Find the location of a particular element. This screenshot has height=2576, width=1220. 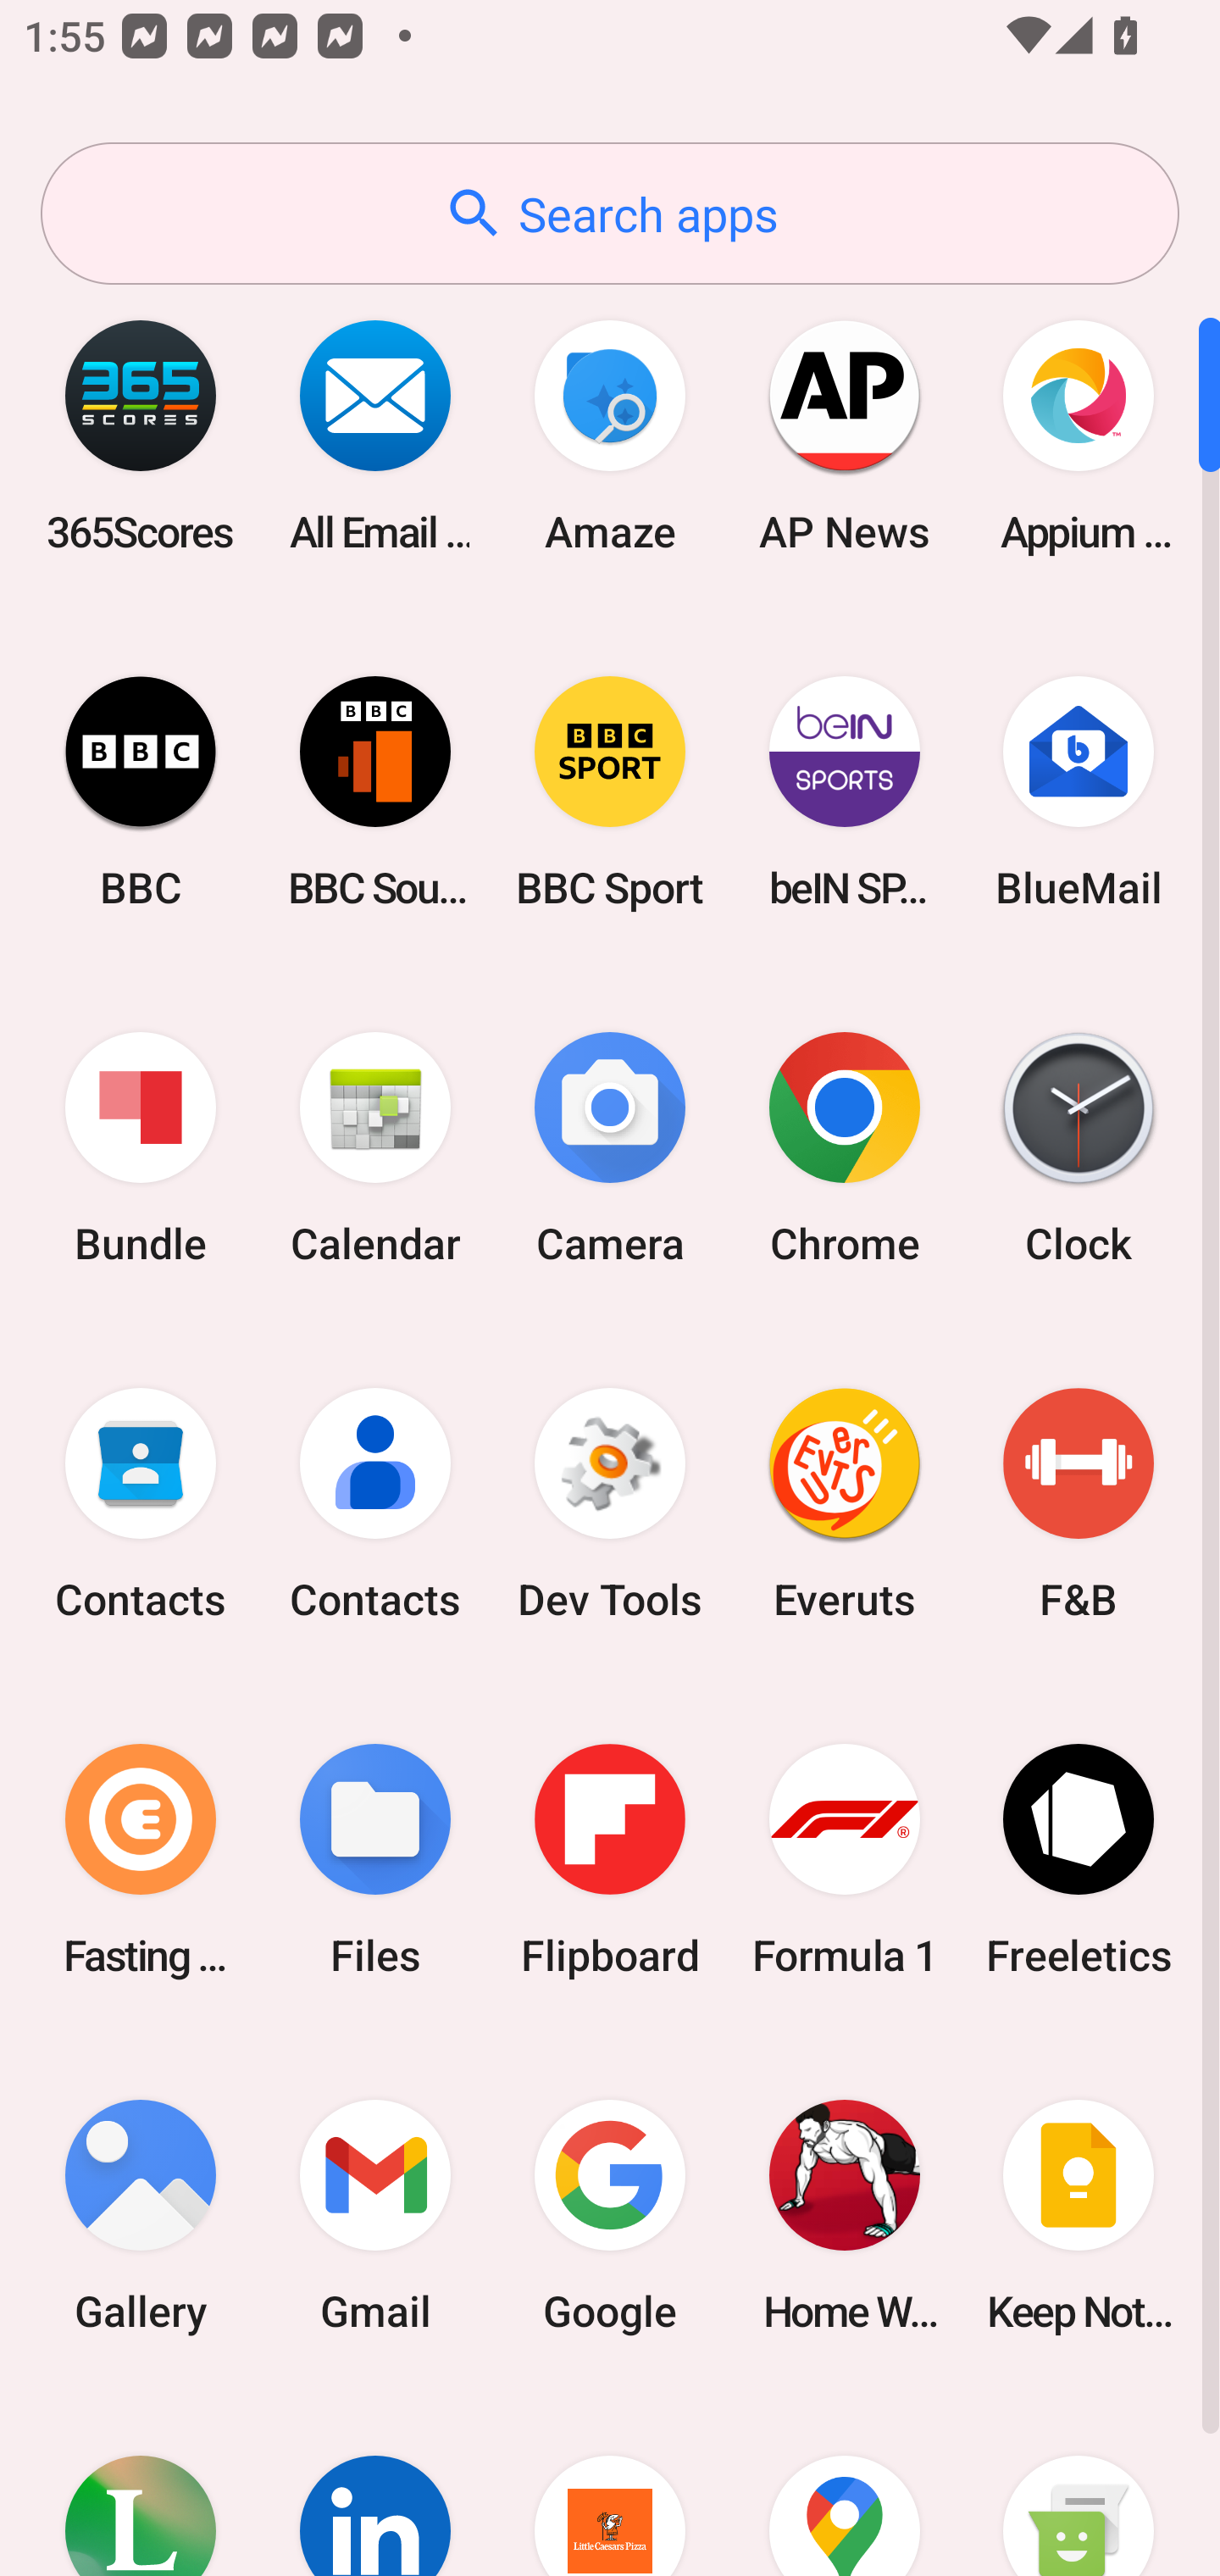

Fasting Coach is located at coordinates (141, 1859).